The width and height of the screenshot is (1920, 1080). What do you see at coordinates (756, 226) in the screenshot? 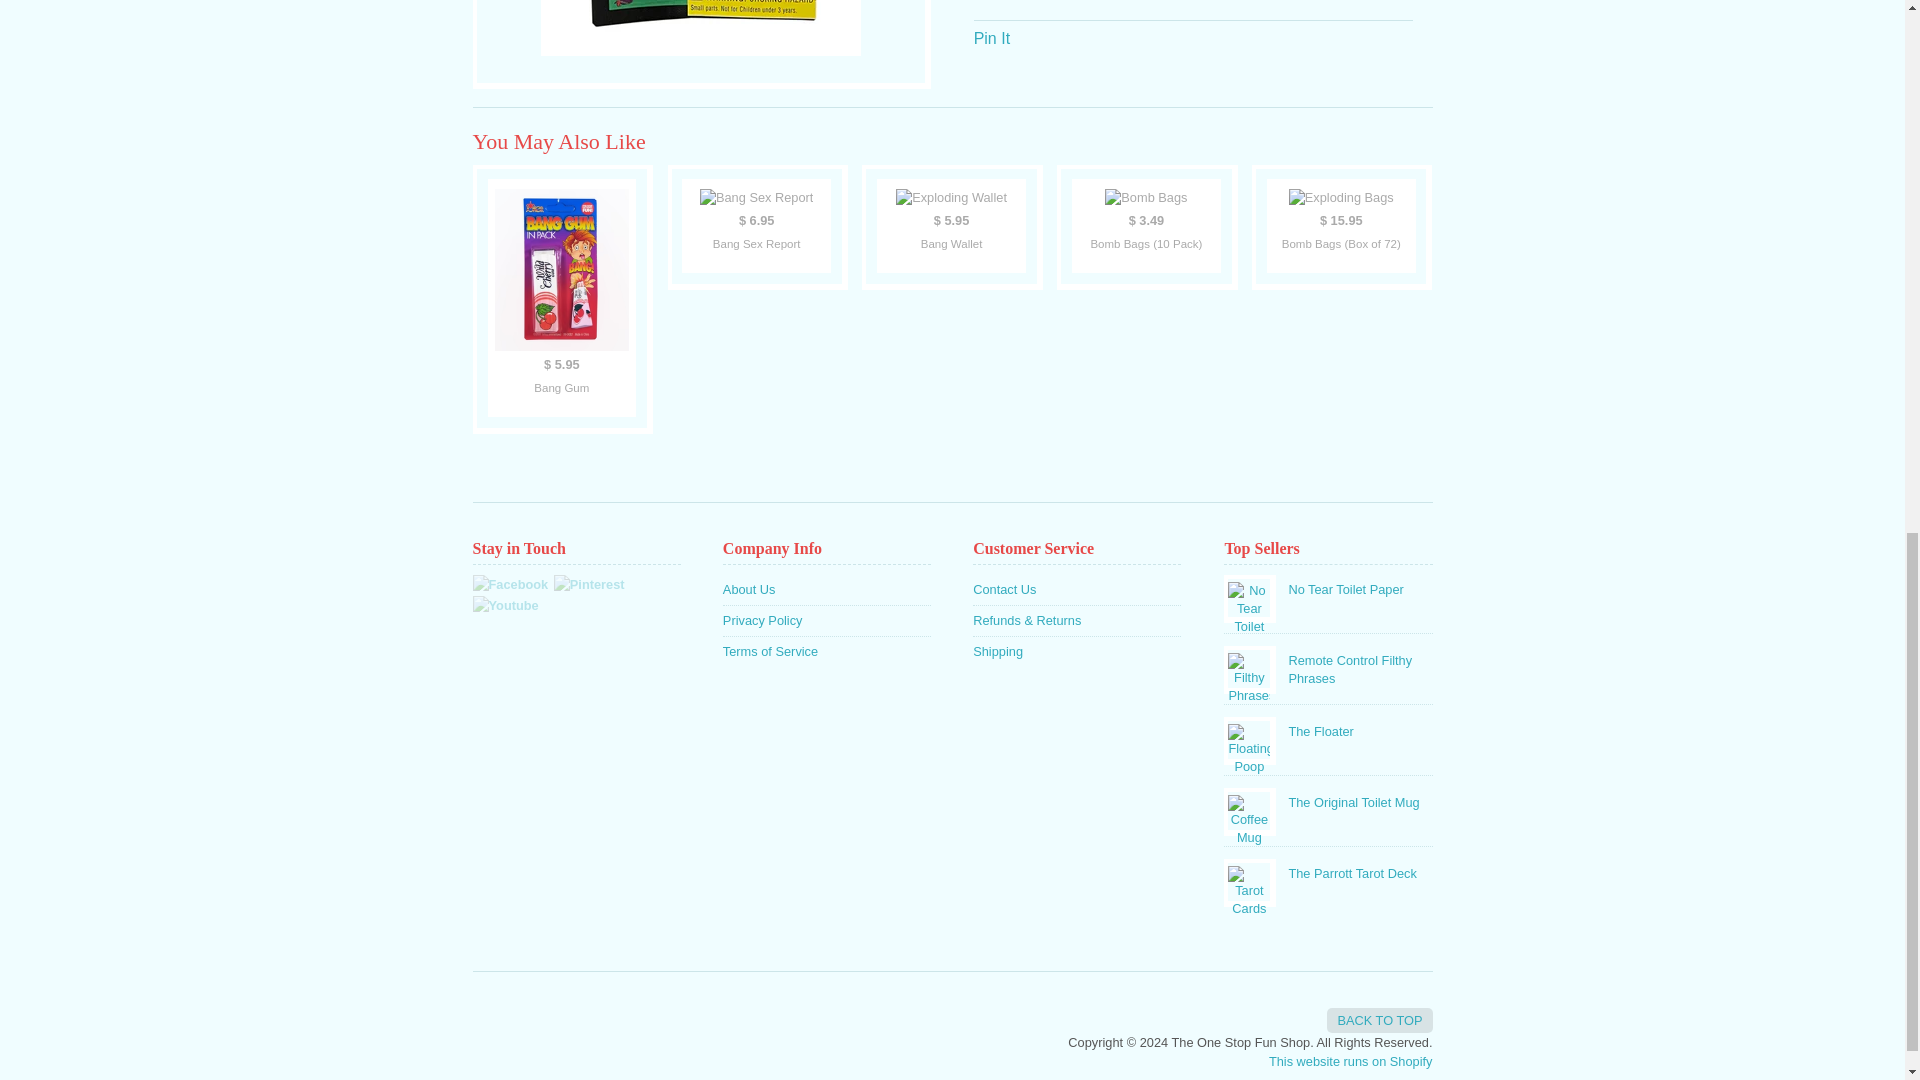
I see `Bang Sex Report` at bounding box center [756, 226].